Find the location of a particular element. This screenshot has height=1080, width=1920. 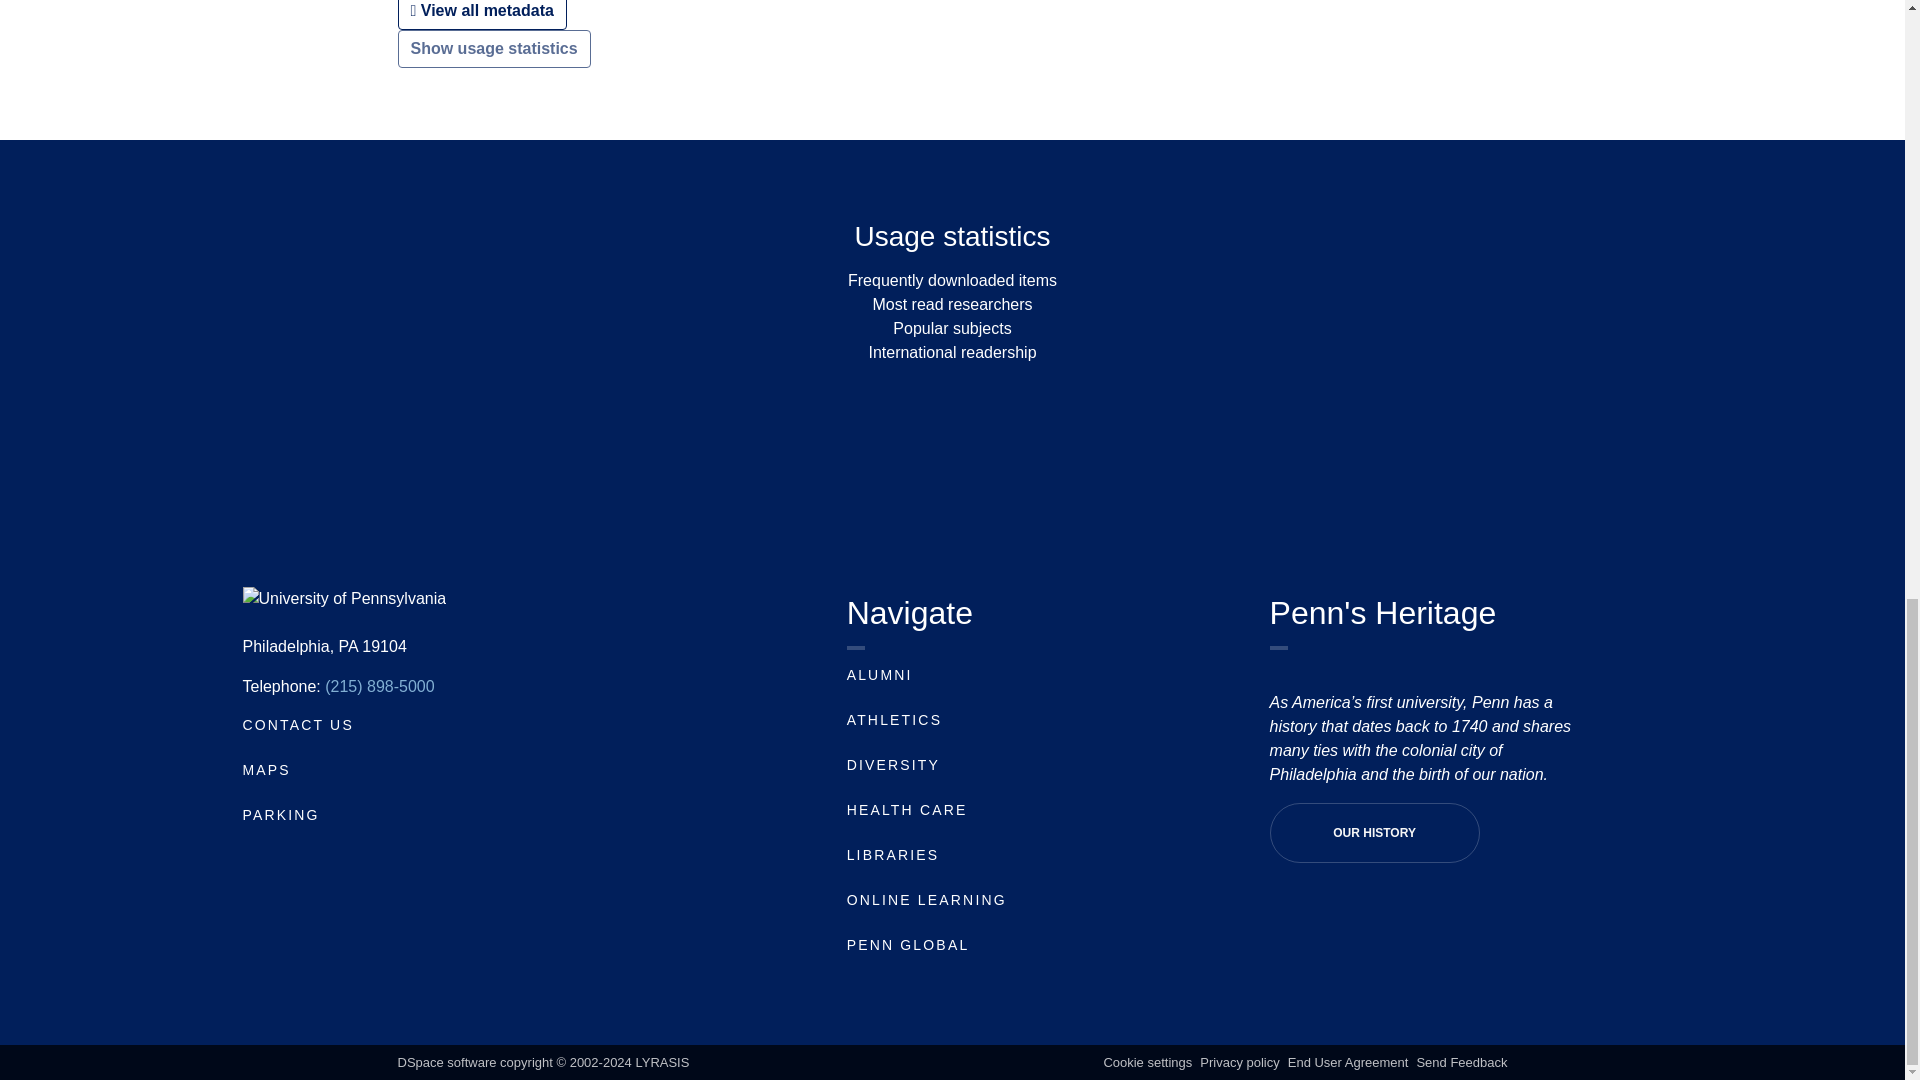

Popular subjects is located at coordinates (952, 328).